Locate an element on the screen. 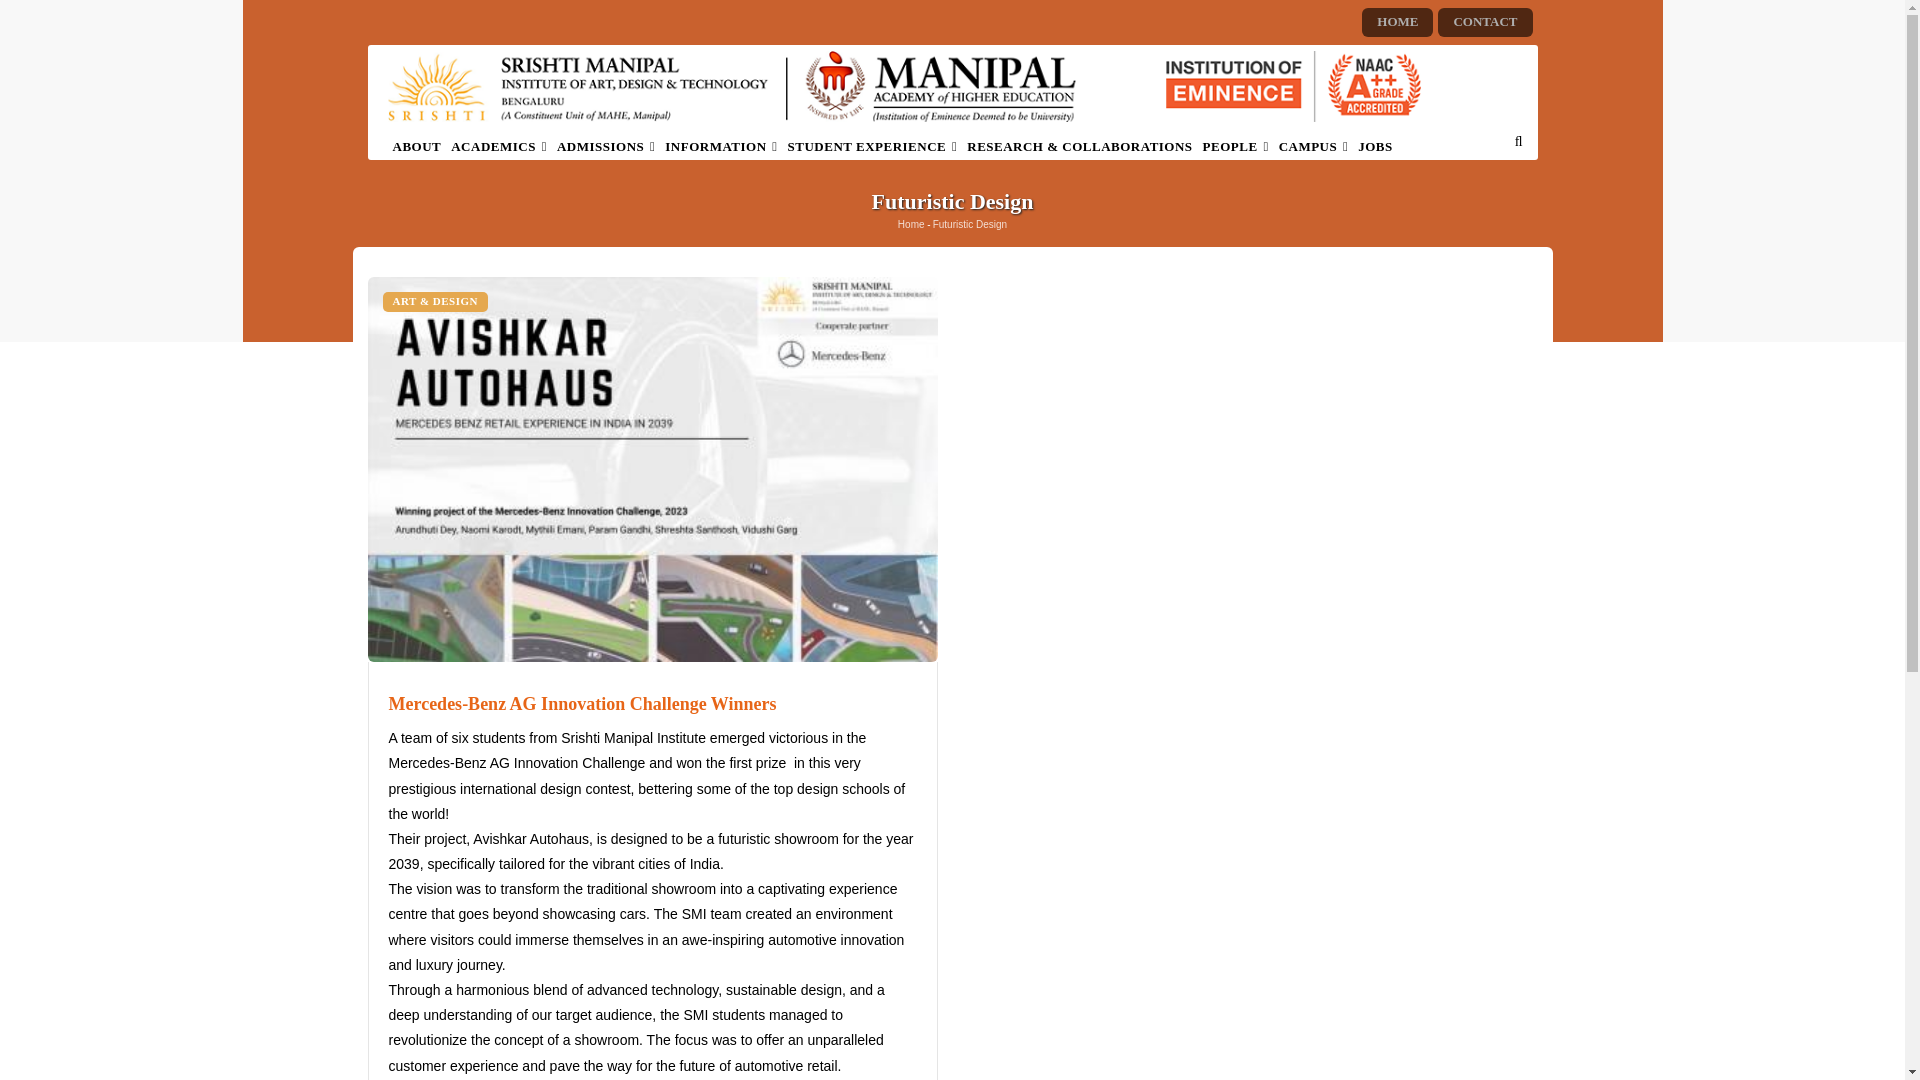  CONTACT is located at coordinates (1484, 22).